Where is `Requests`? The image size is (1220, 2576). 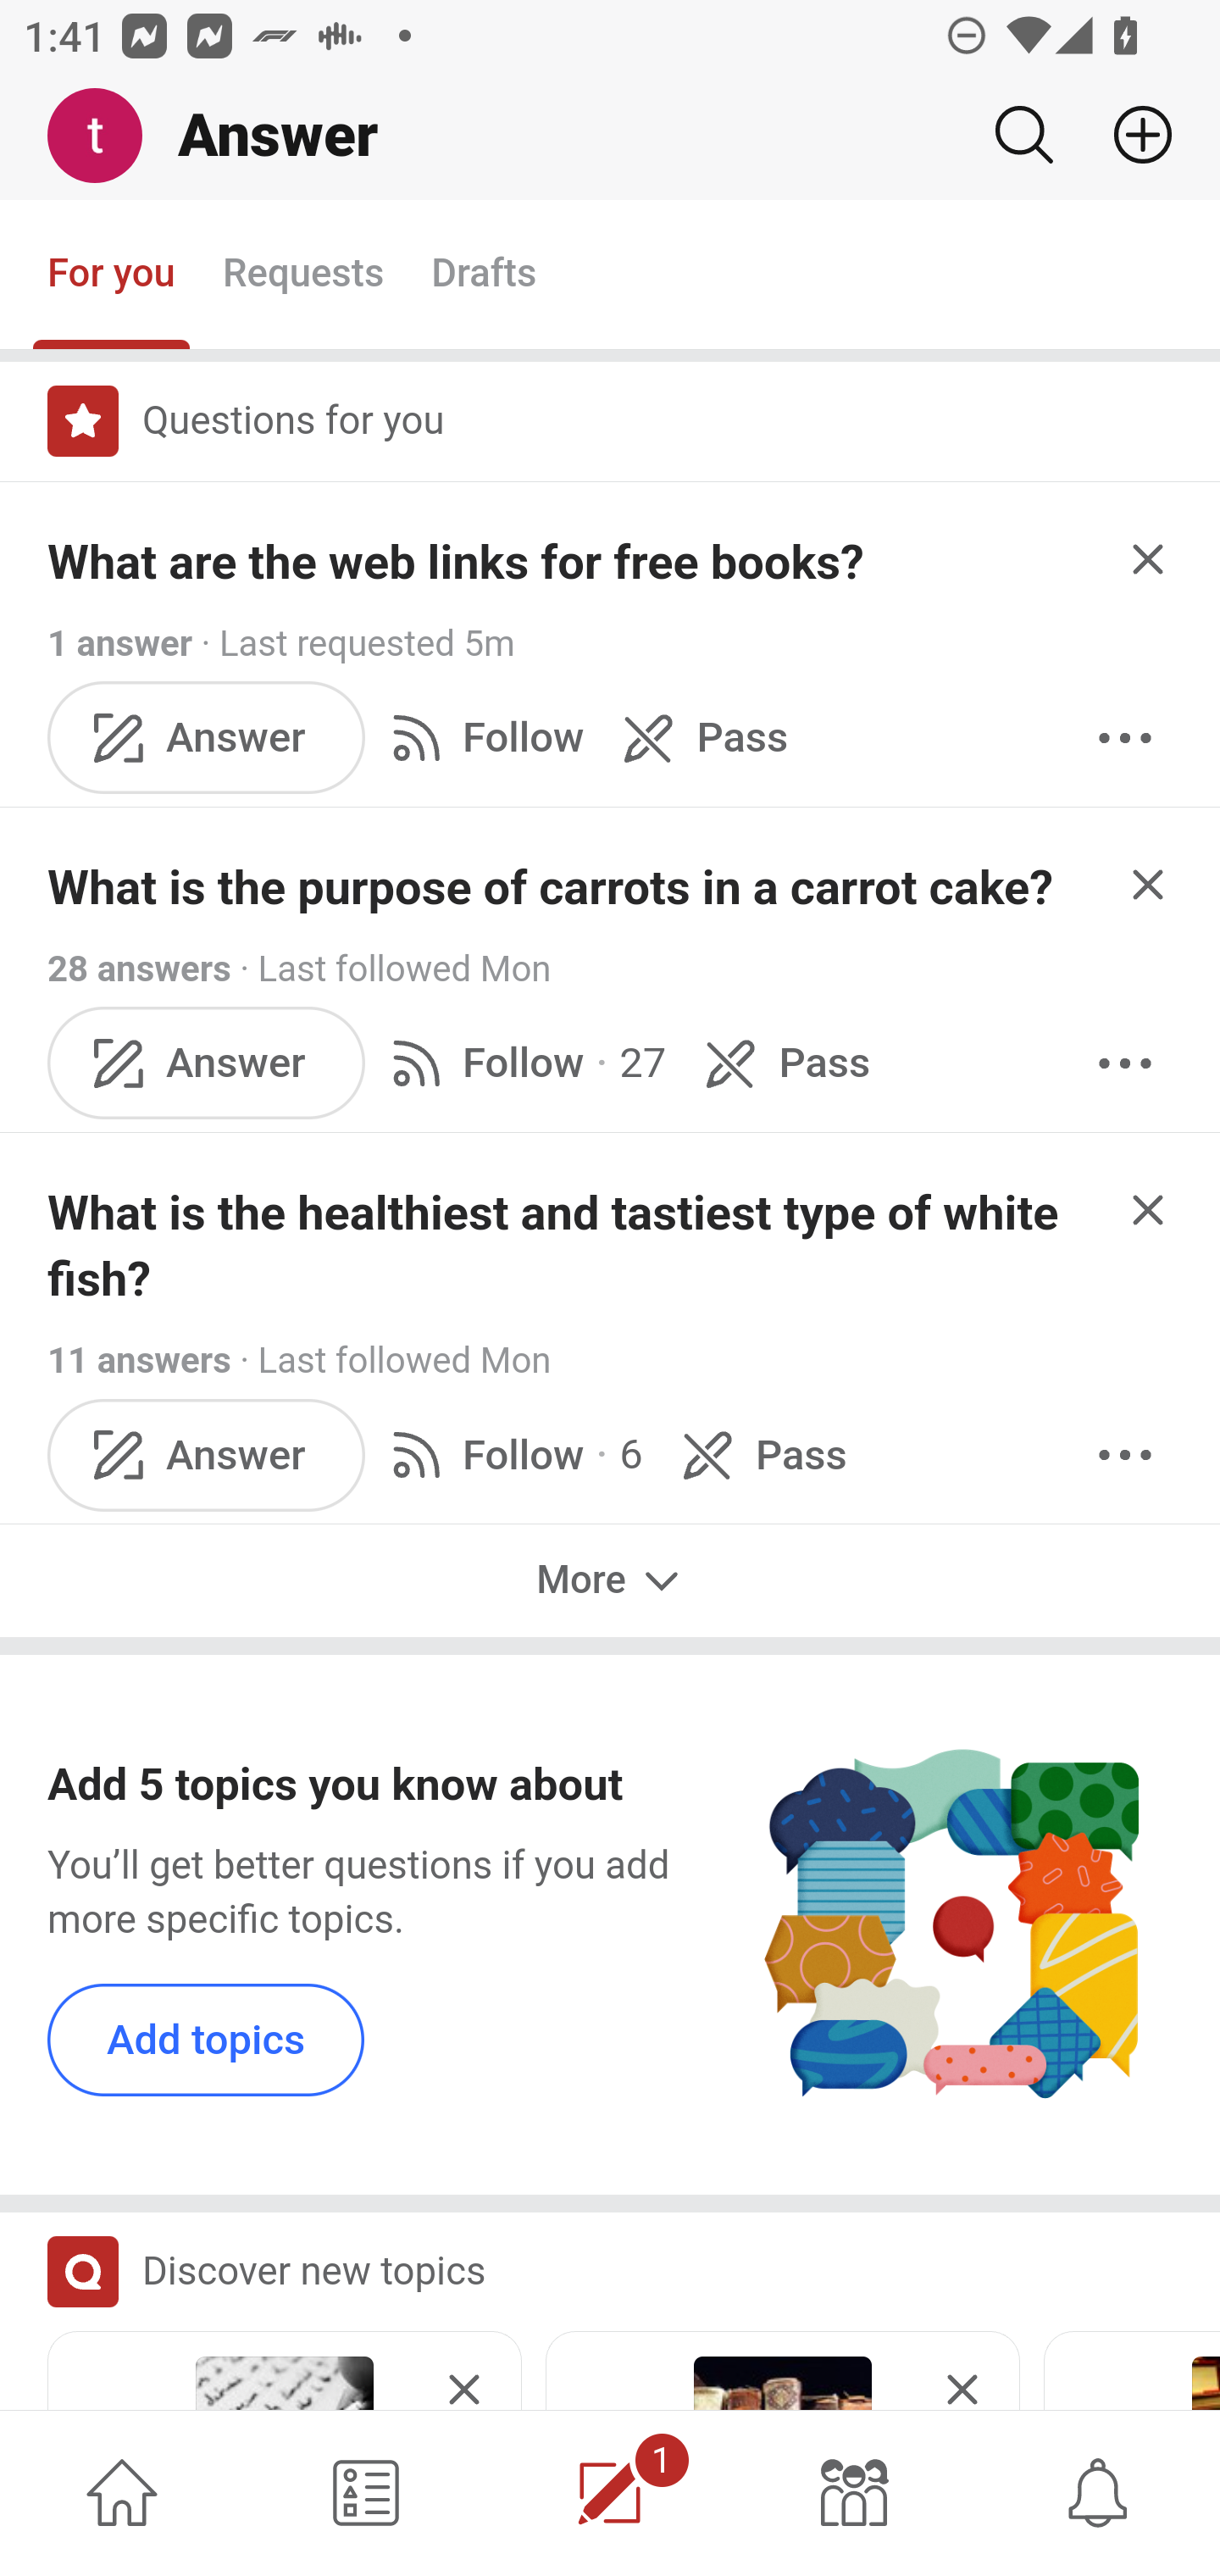 Requests is located at coordinates (302, 275).